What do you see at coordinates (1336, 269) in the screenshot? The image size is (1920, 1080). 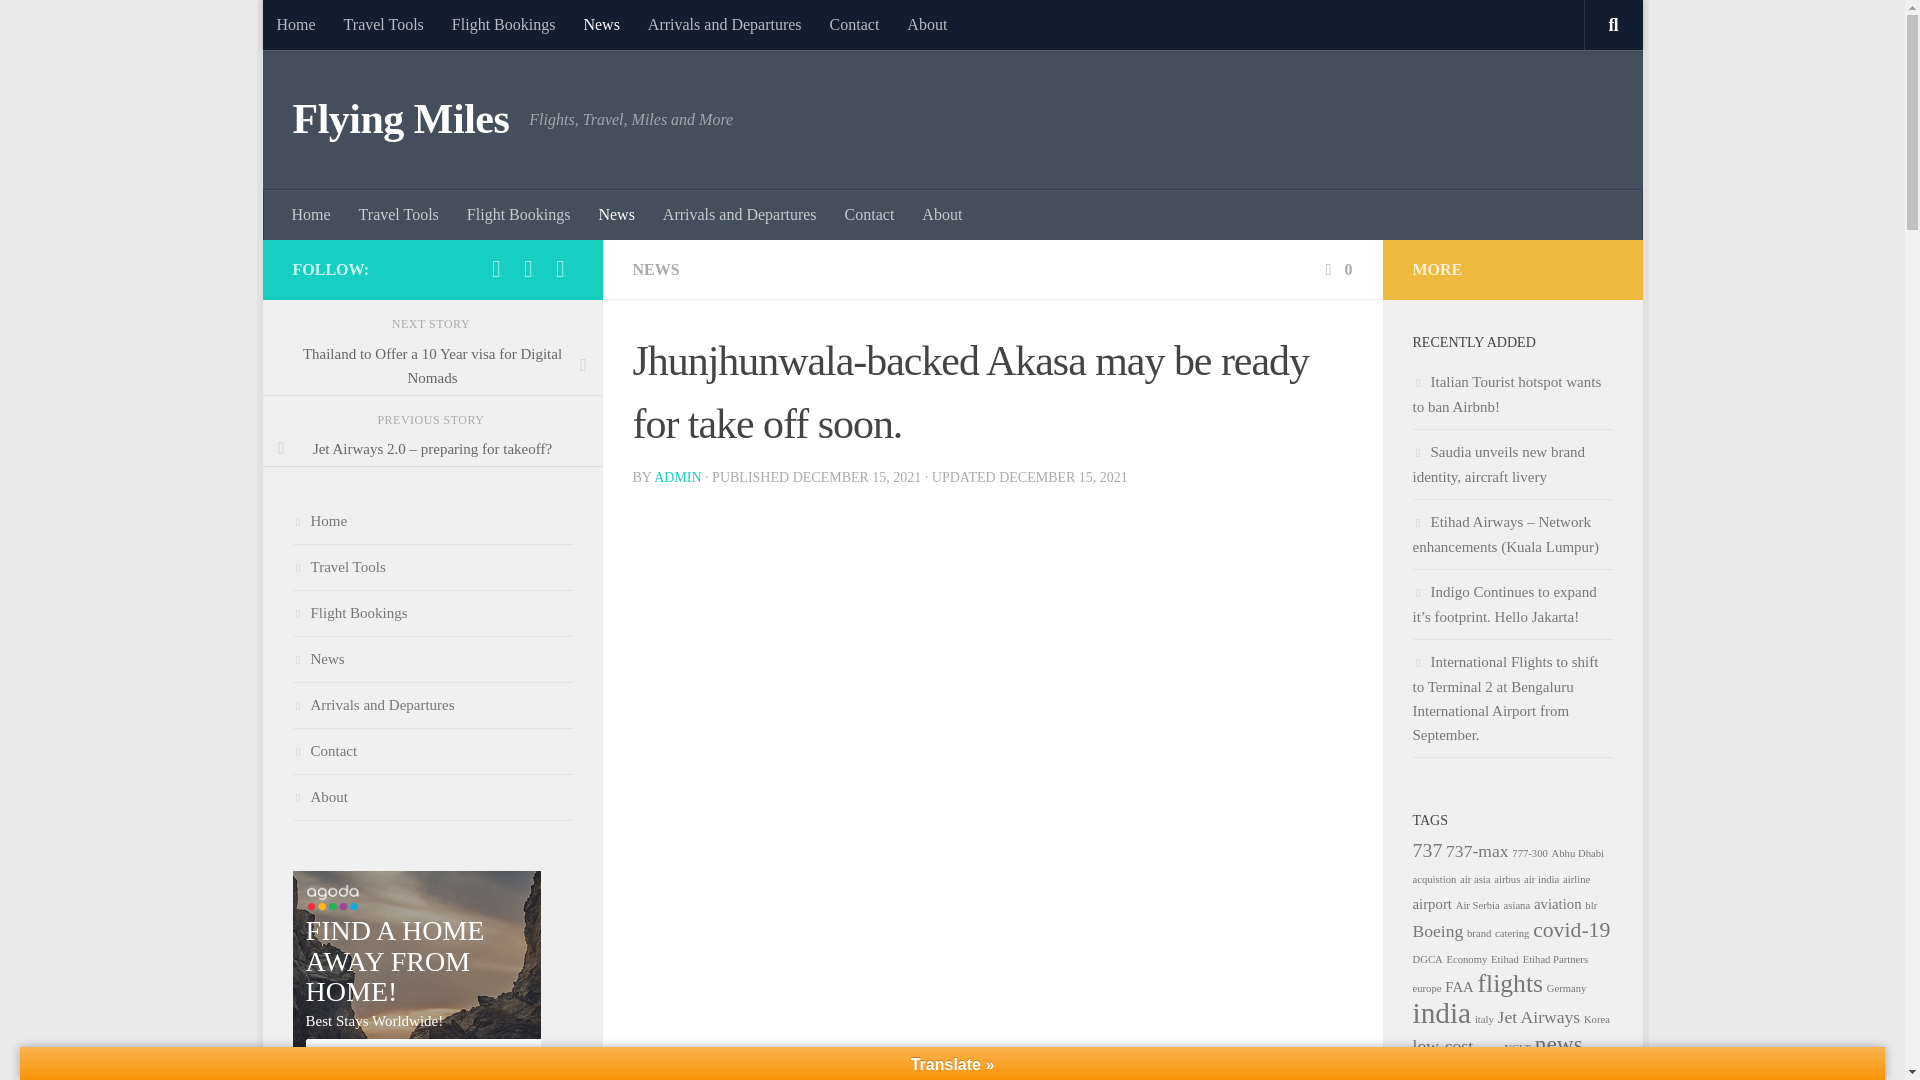 I see `0` at bounding box center [1336, 269].